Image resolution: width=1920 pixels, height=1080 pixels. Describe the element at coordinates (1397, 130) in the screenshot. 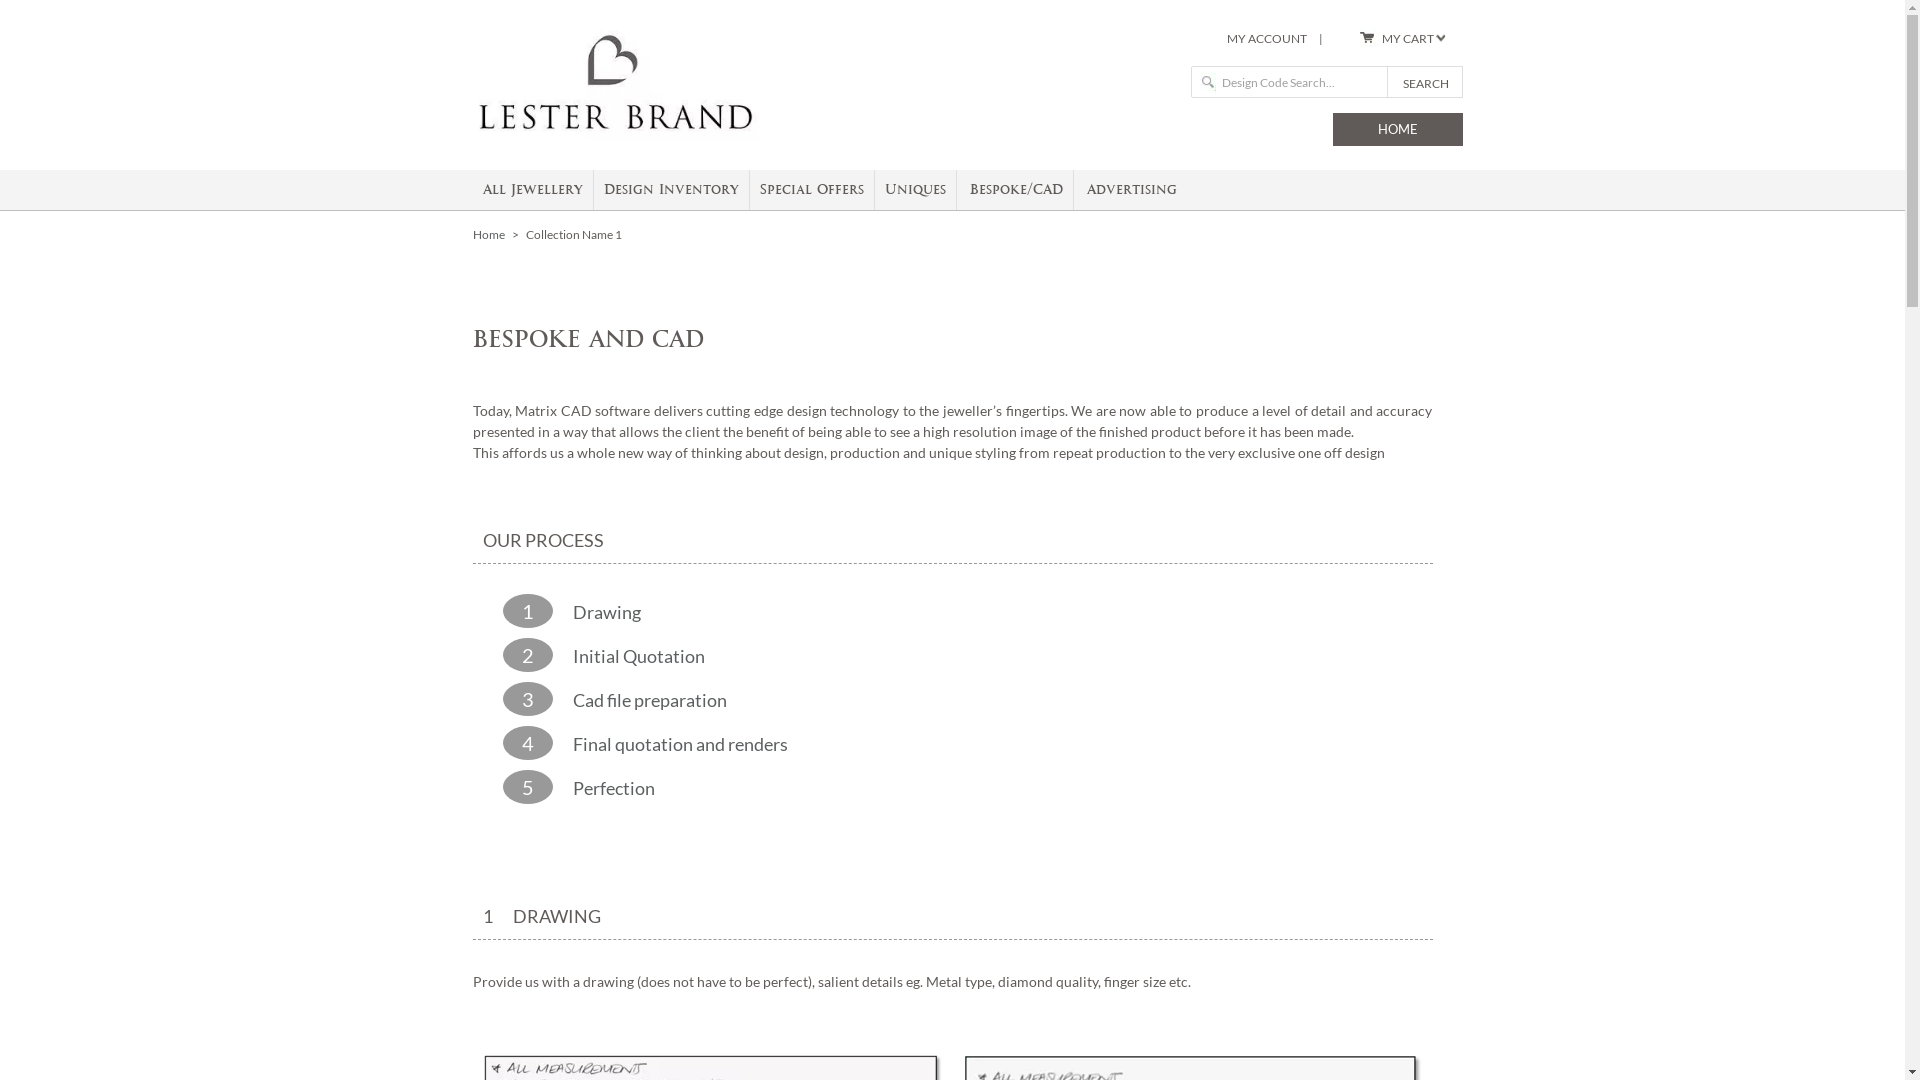

I see `HOME` at that location.